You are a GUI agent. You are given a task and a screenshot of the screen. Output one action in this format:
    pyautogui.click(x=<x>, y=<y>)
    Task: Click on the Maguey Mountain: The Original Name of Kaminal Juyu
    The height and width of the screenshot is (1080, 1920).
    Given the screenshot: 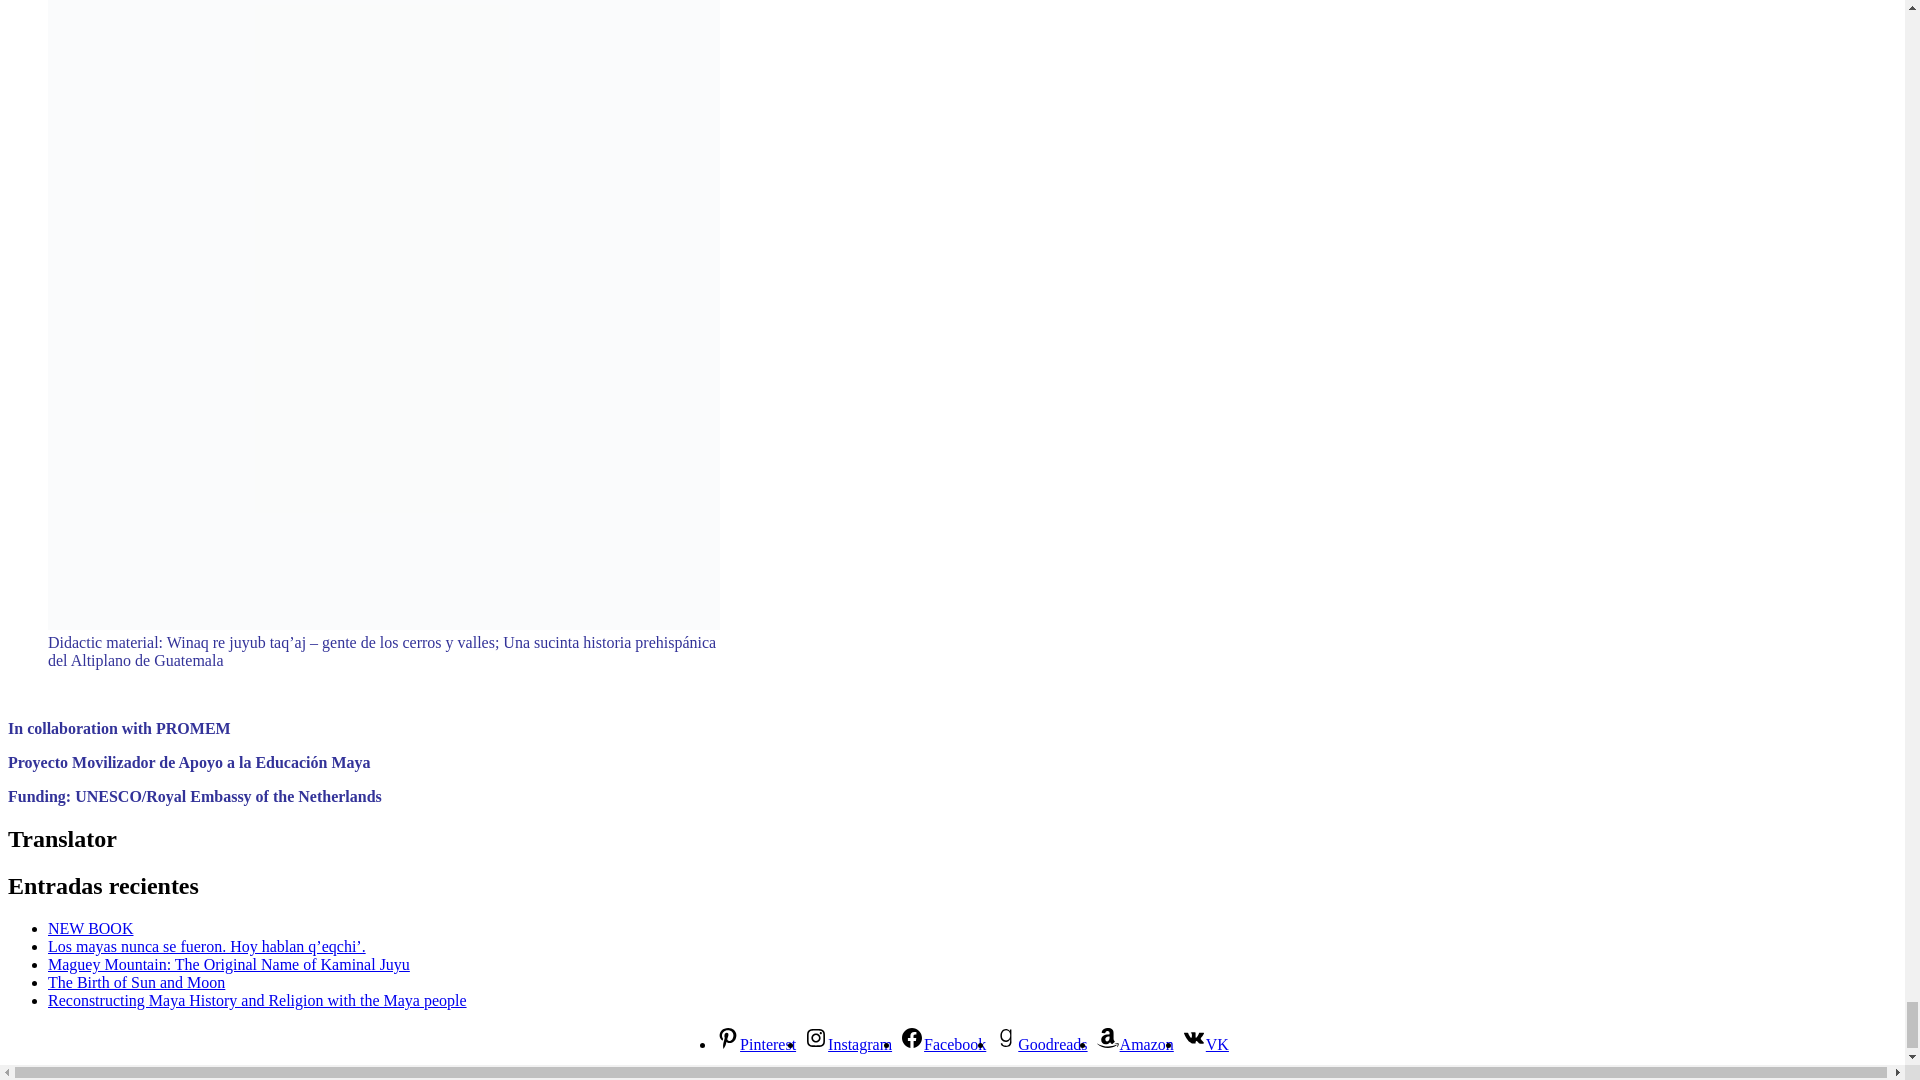 What is the action you would take?
    pyautogui.click(x=229, y=964)
    